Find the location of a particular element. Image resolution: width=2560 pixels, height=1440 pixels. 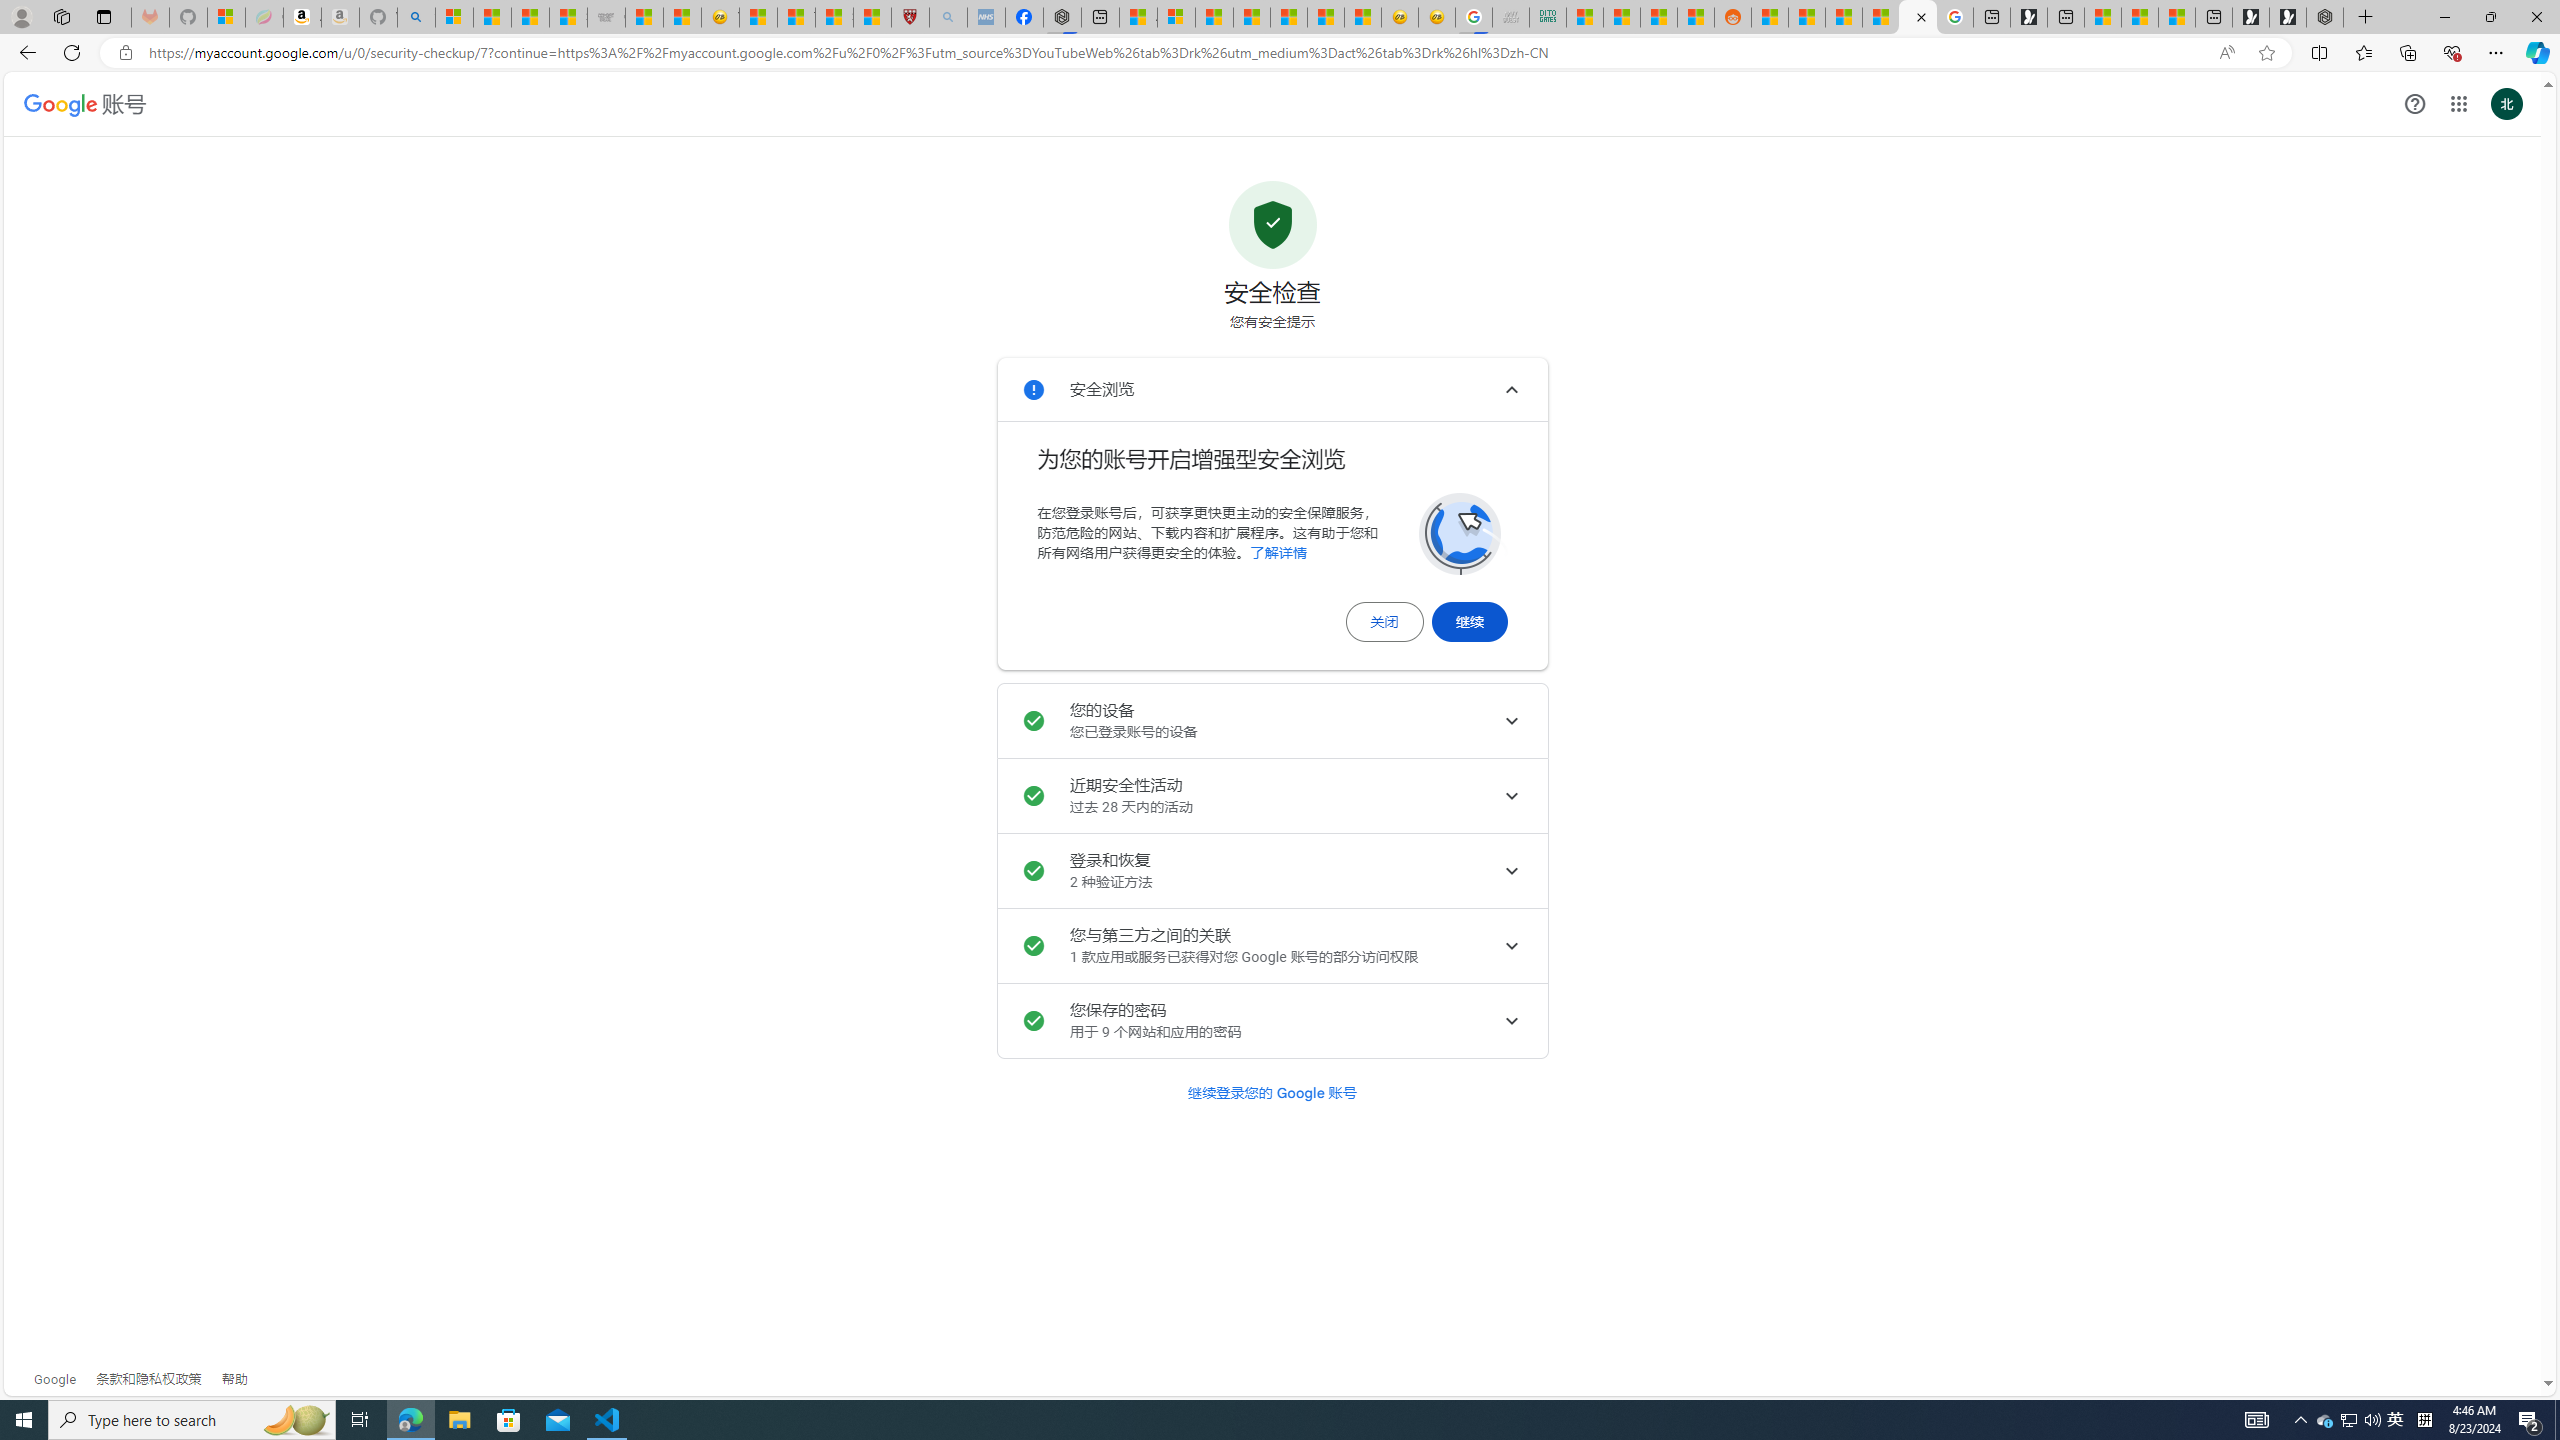

These 3 Stocks Pay You More Than 5% to Own Them is located at coordinates (2177, 17).